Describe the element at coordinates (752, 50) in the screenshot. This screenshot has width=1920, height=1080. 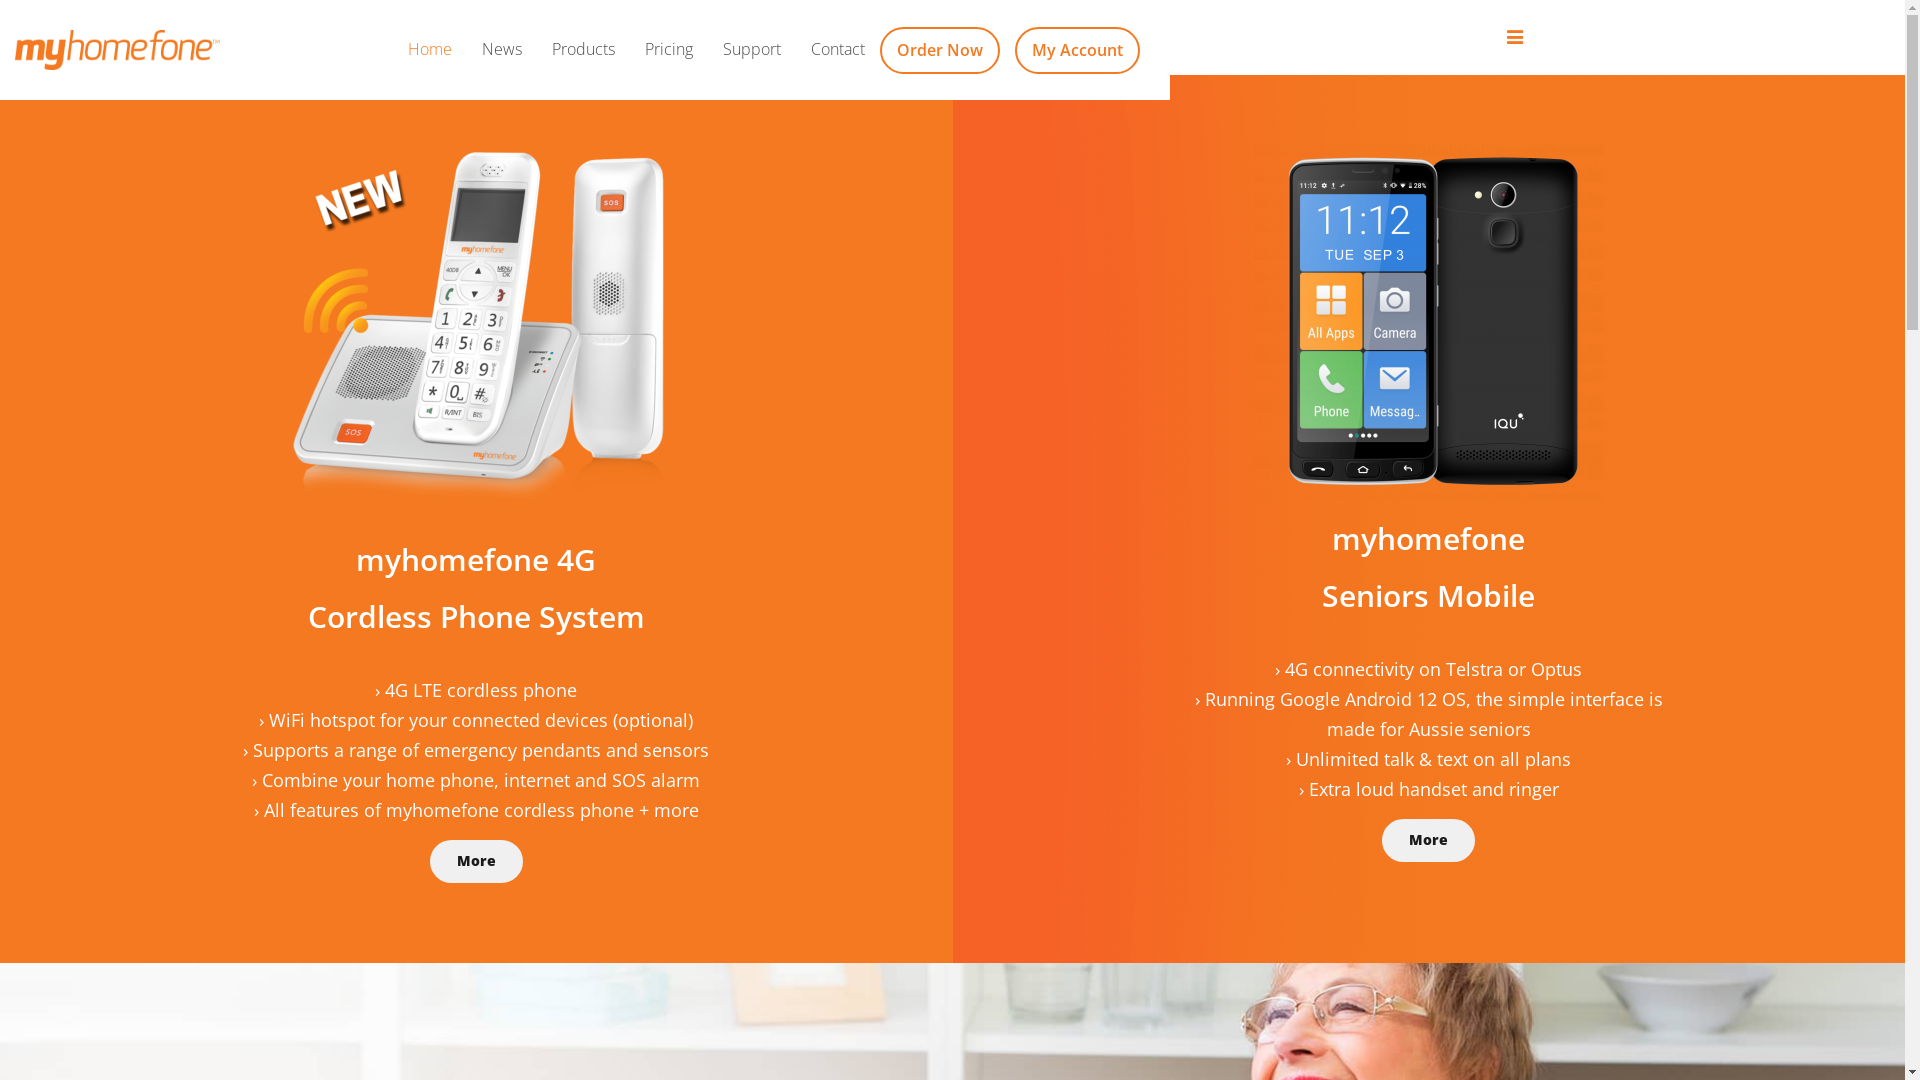
I see `Support` at that location.